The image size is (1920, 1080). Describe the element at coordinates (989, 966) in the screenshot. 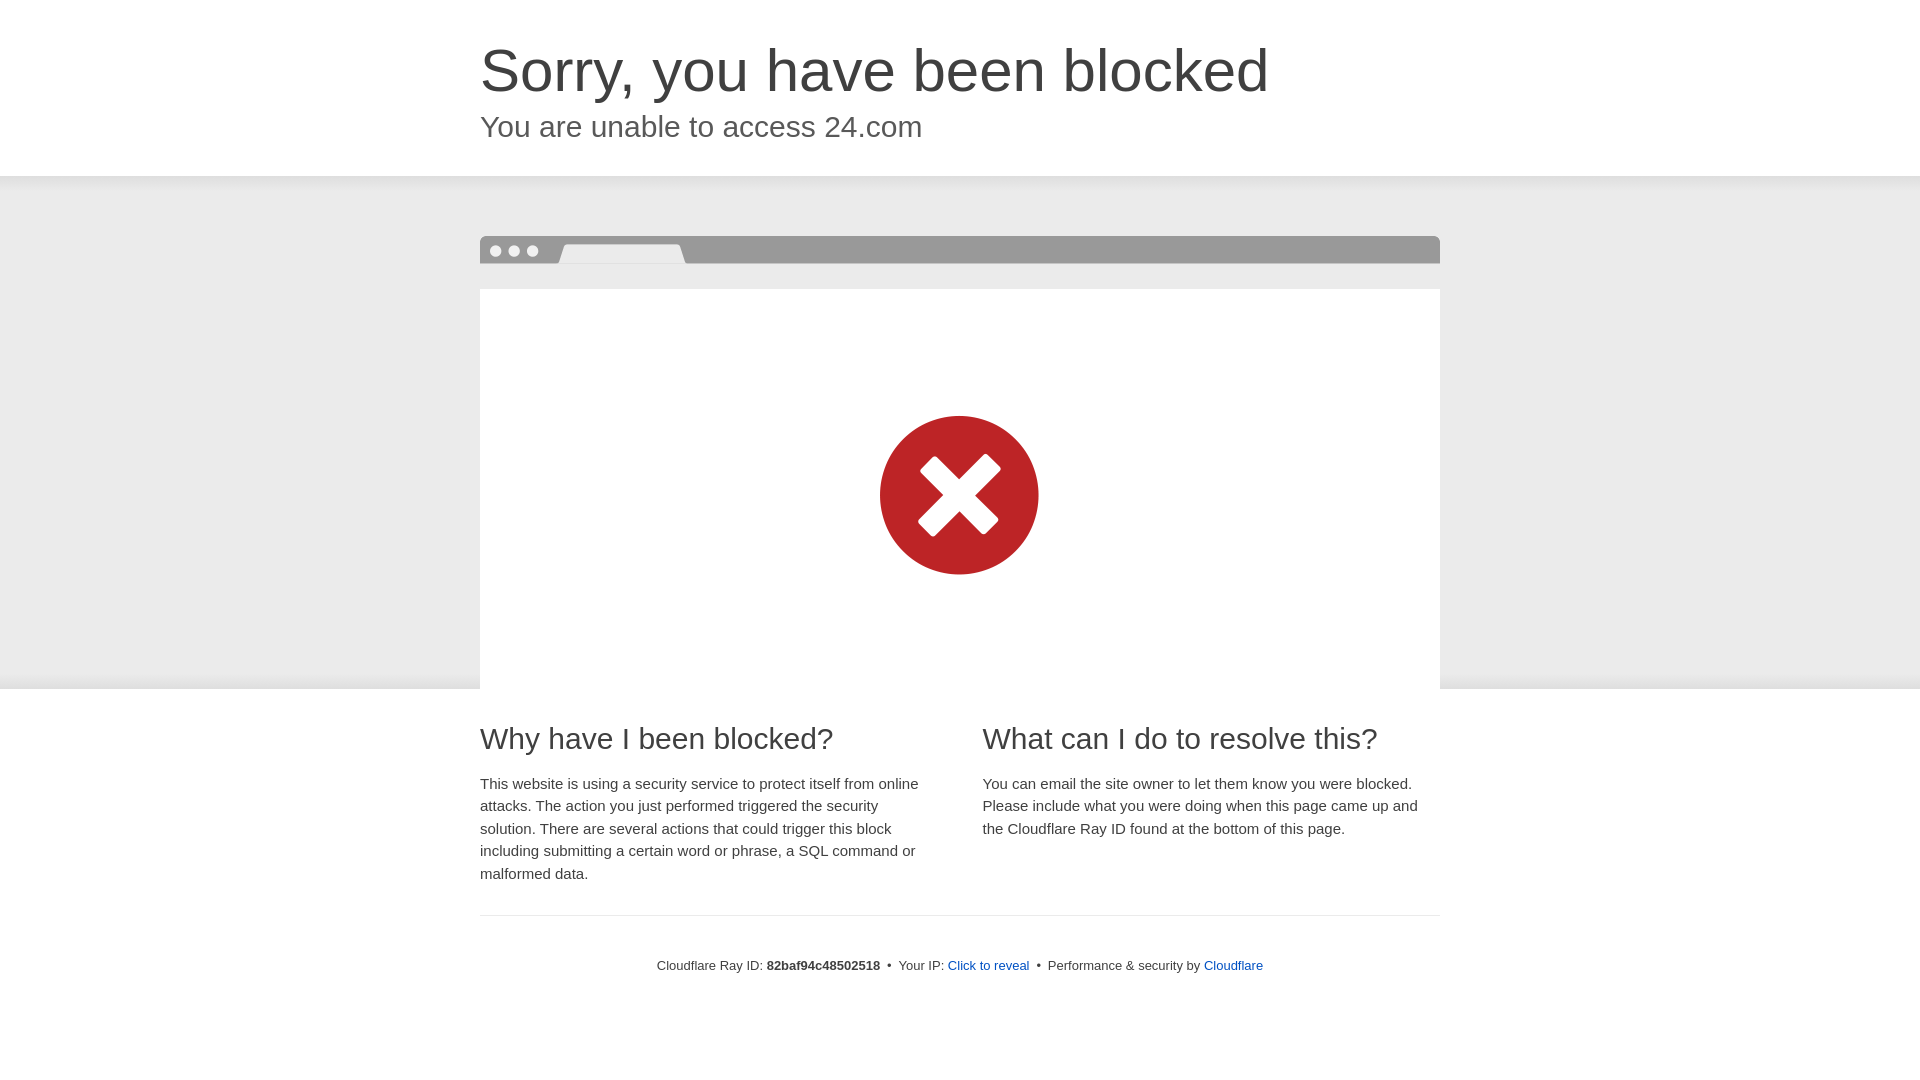

I see `Click to reveal` at that location.